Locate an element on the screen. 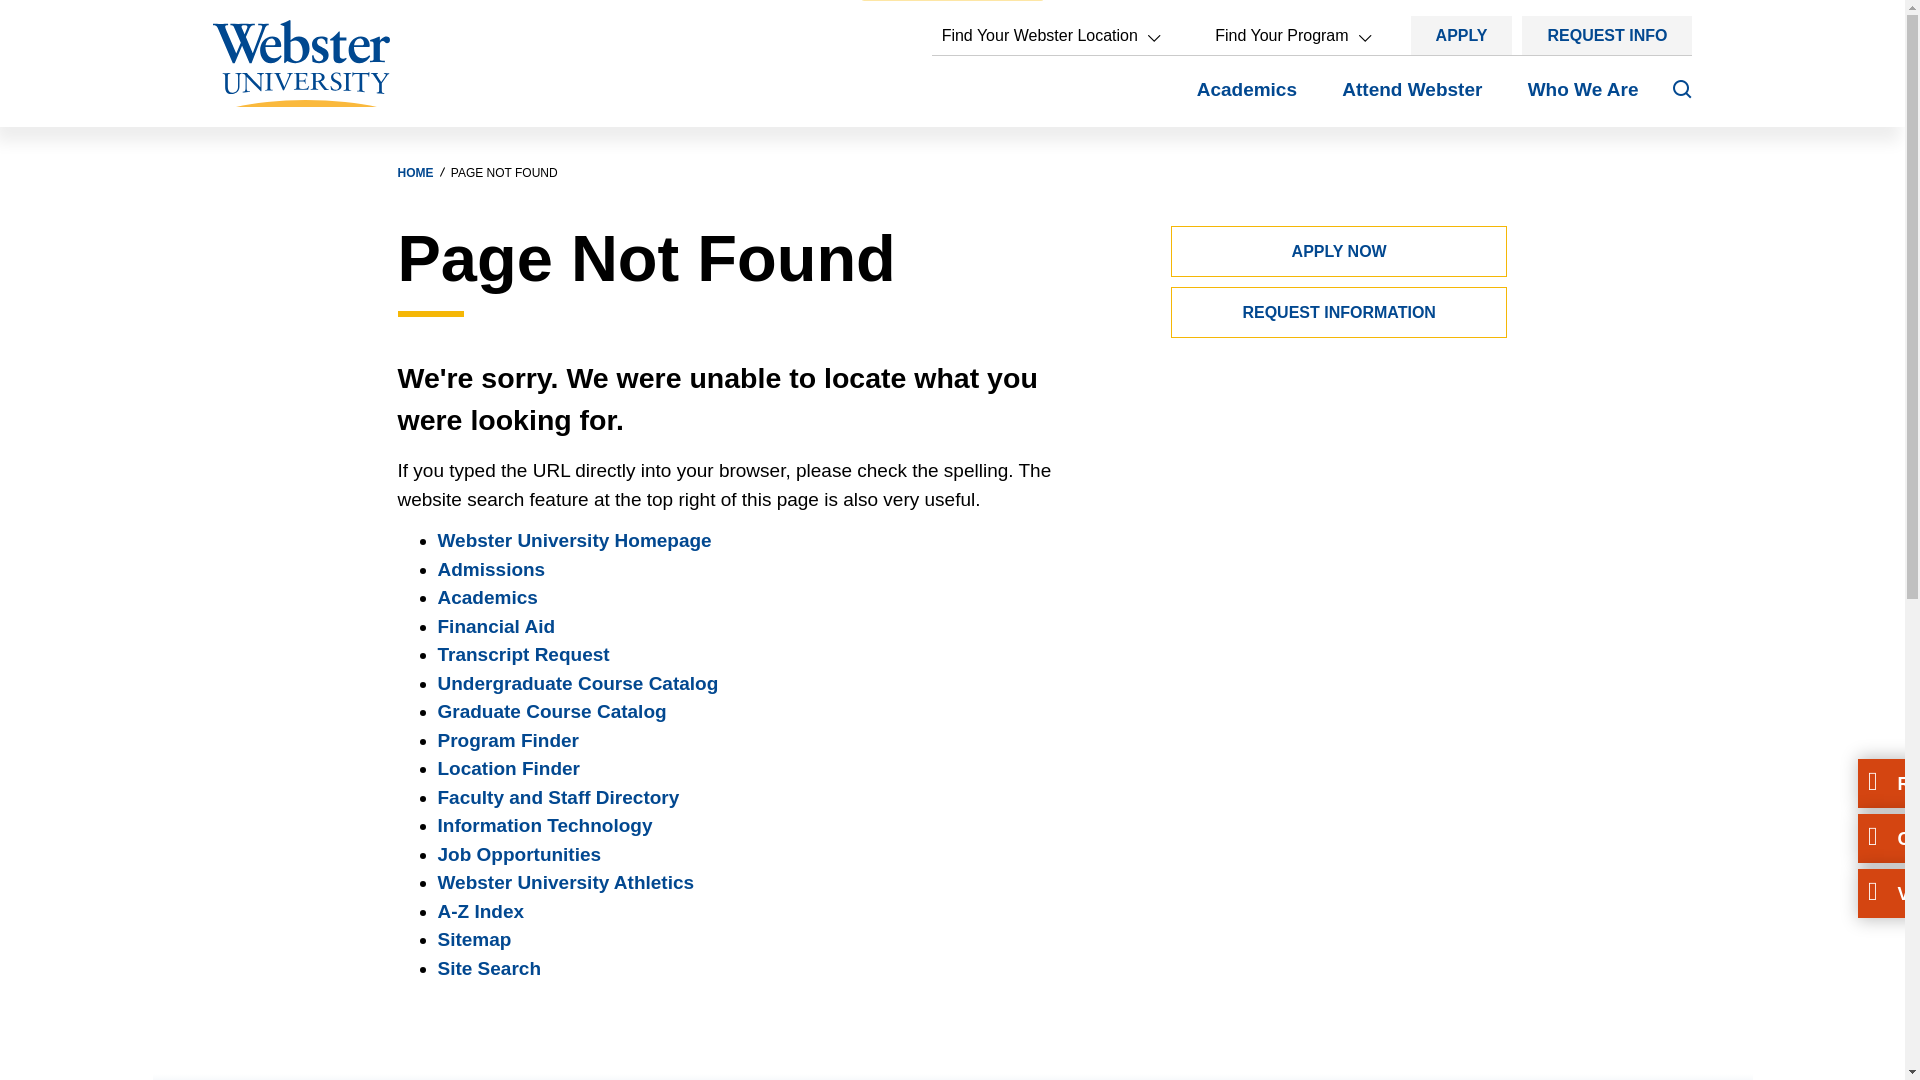  Academics is located at coordinates (1246, 100).